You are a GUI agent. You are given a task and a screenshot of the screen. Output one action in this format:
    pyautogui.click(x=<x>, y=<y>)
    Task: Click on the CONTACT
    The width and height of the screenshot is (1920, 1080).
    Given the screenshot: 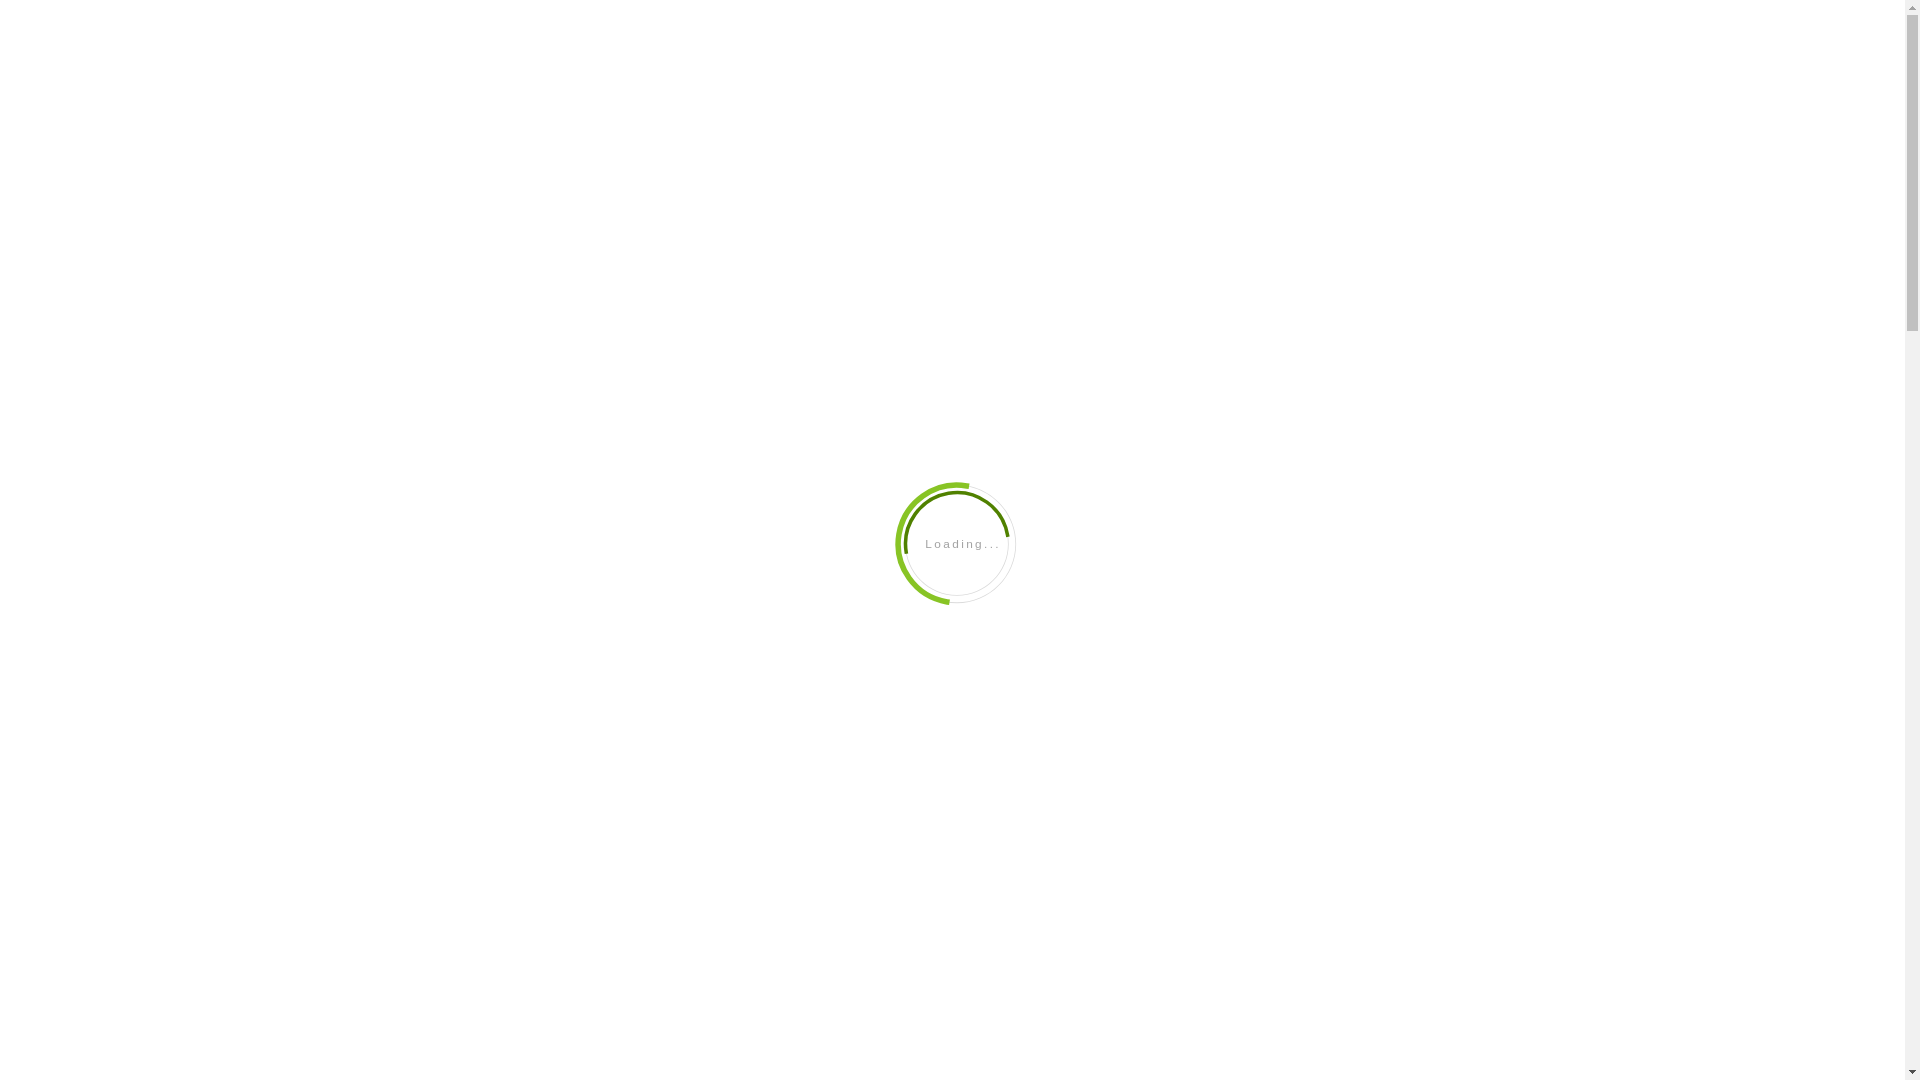 What is the action you would take?
    pyautogui.click(x=1473, y=11)
    